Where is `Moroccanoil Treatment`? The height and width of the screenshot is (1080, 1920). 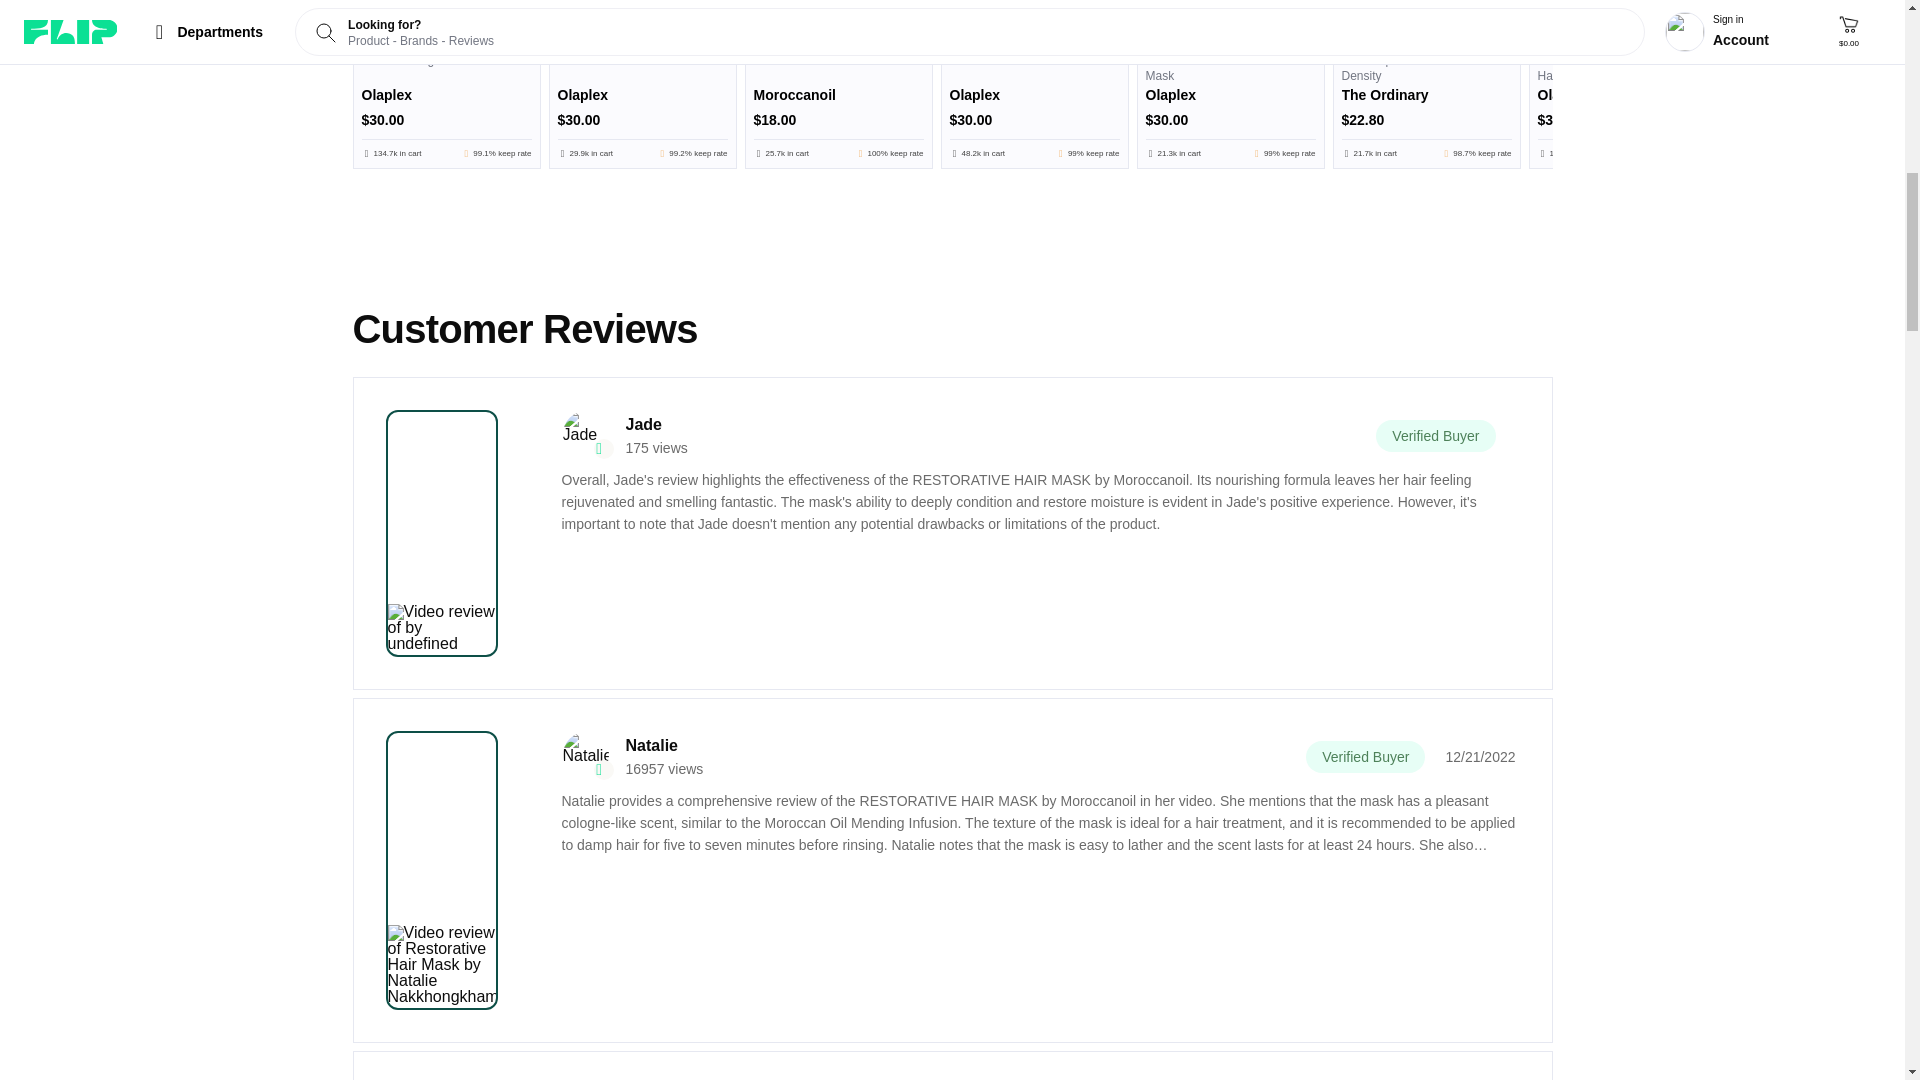 Moroccanoil Treatment is located at coordinates (838, 106).